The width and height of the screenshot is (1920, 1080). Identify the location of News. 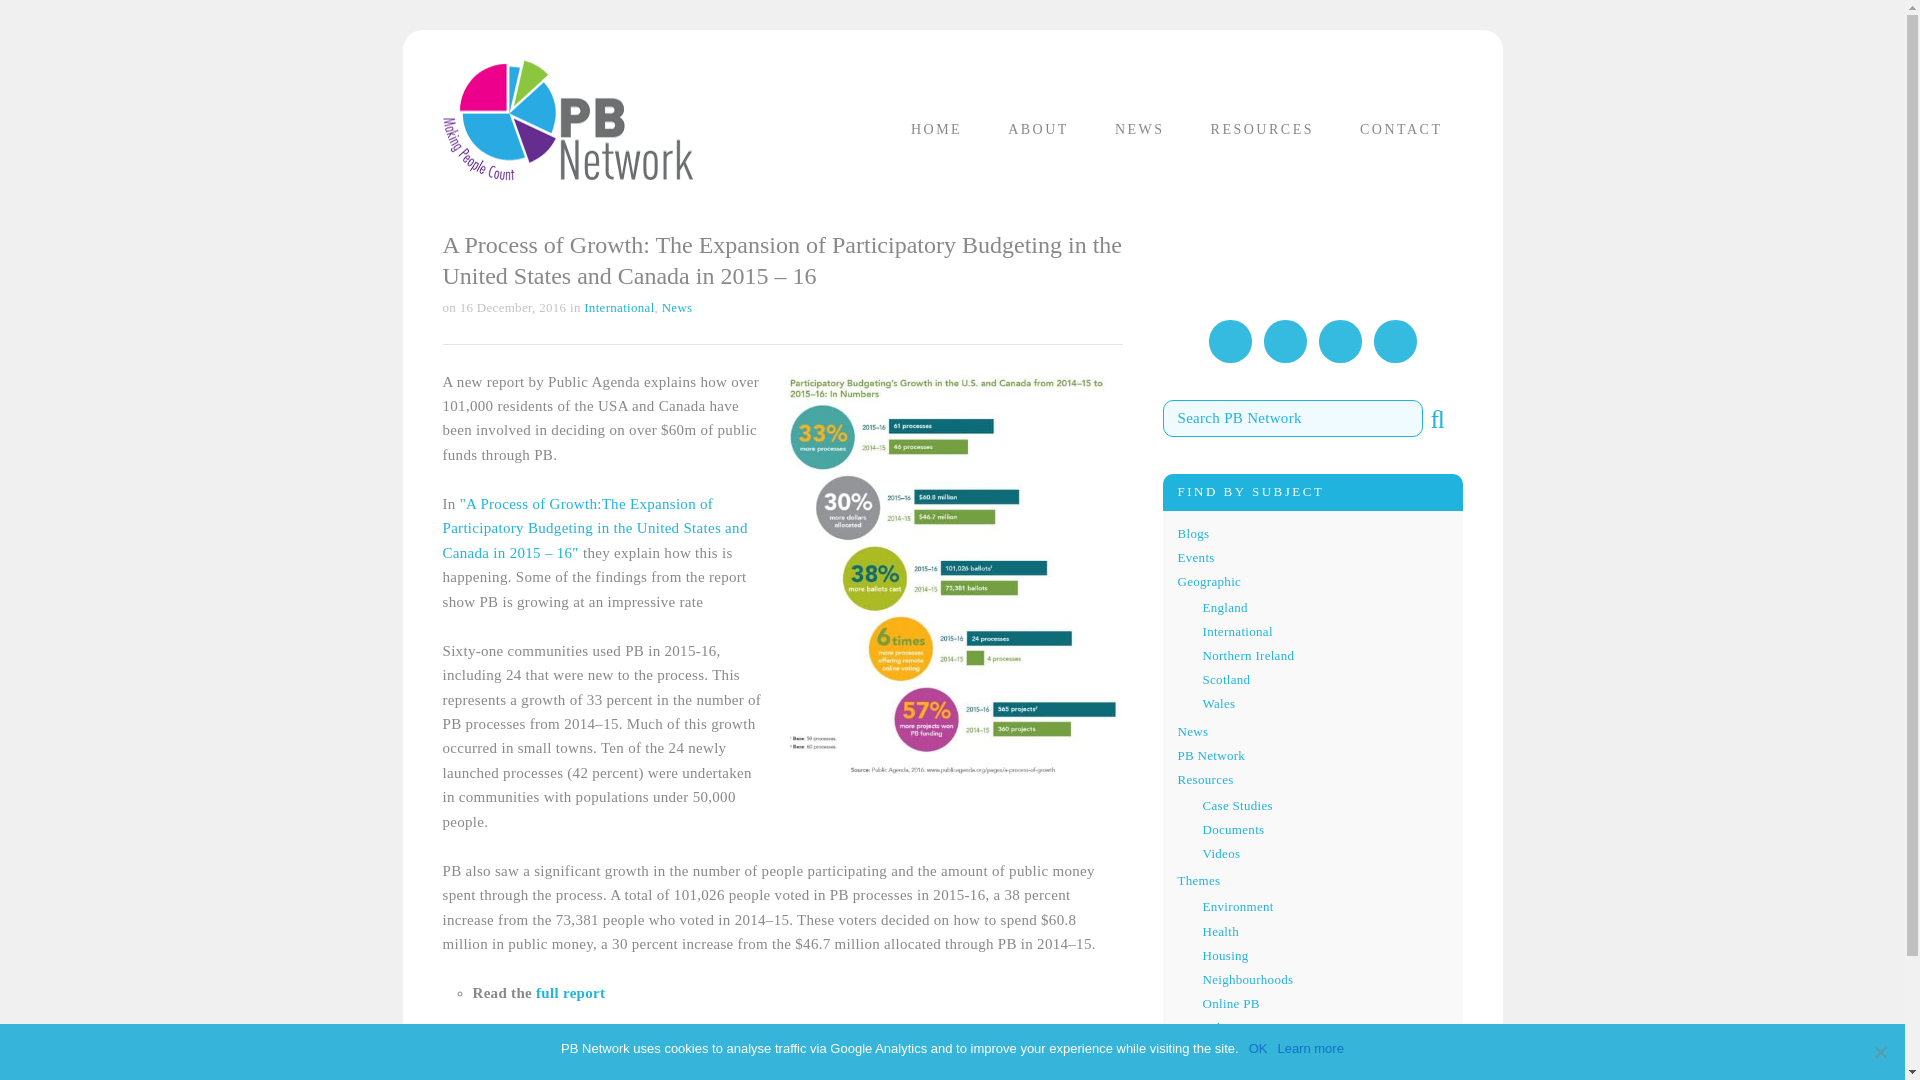
(1194, 730).